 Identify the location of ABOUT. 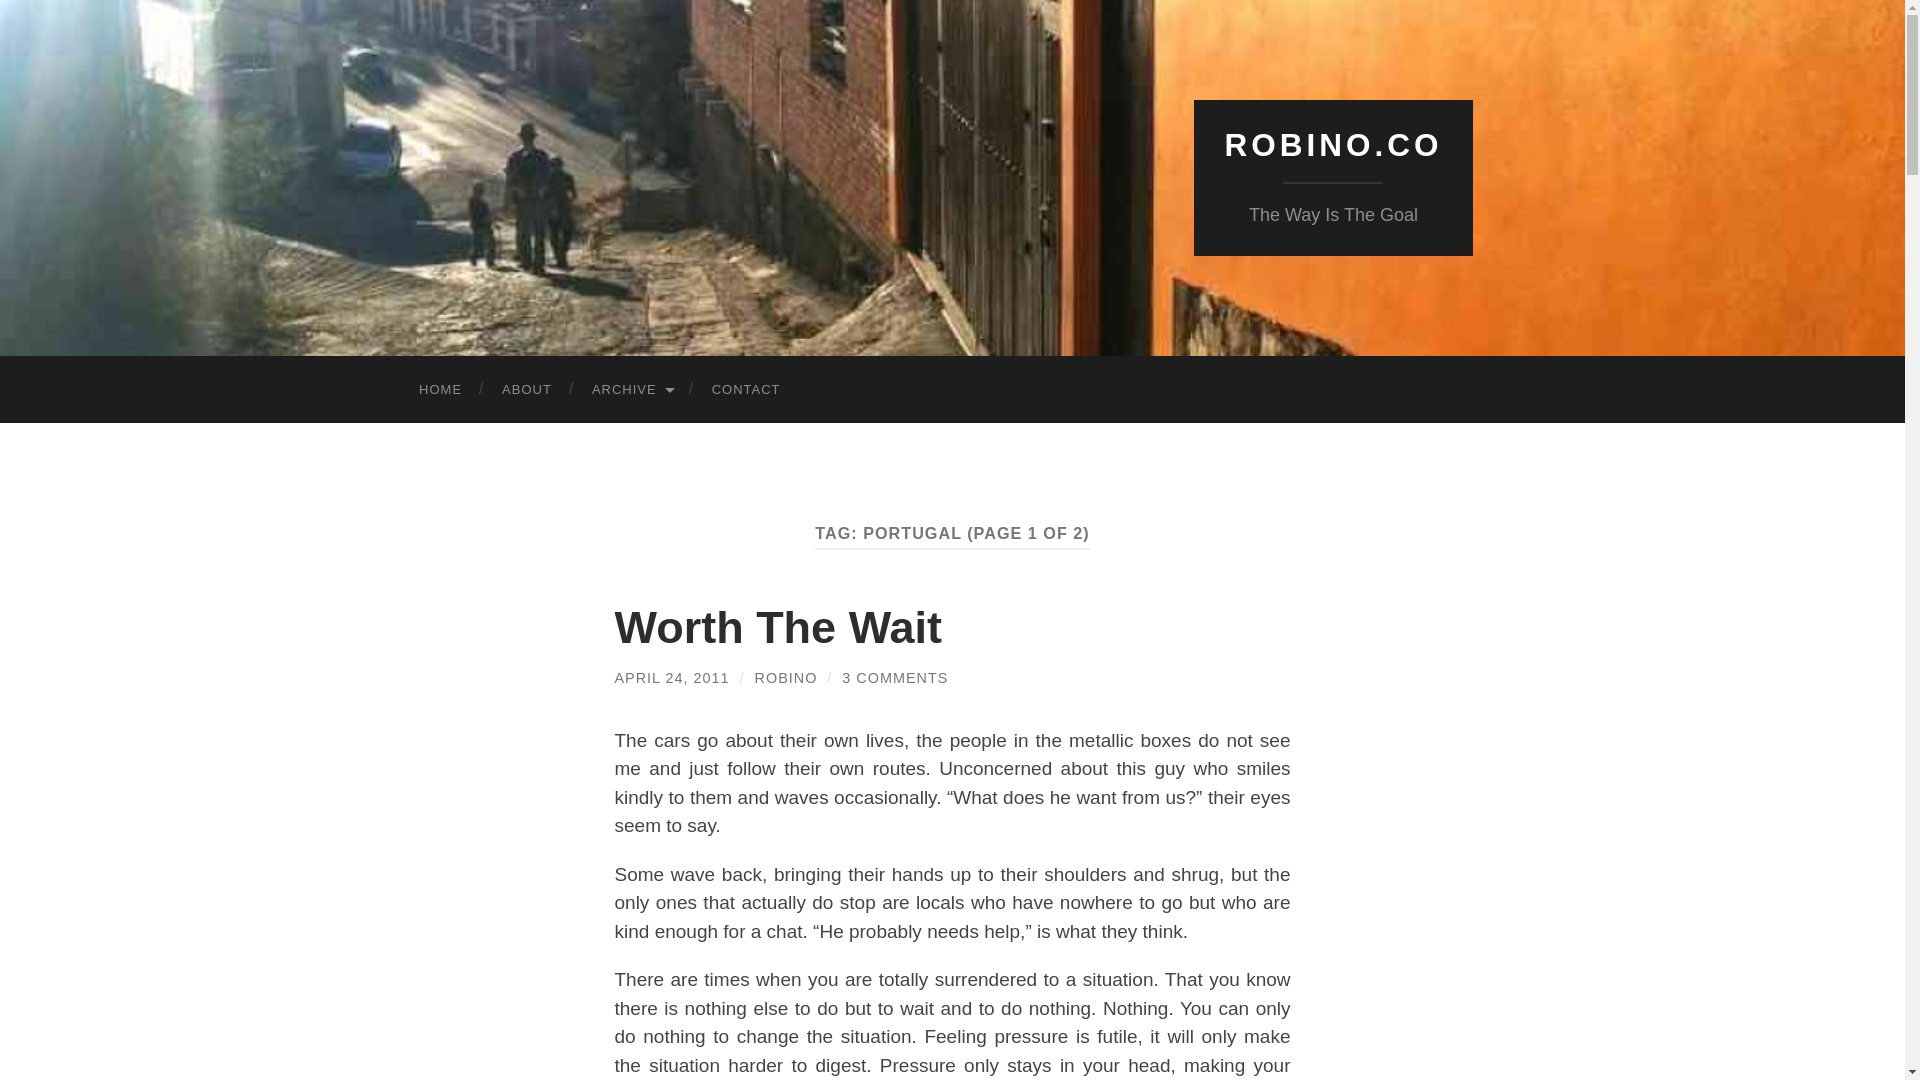
(526, 390).